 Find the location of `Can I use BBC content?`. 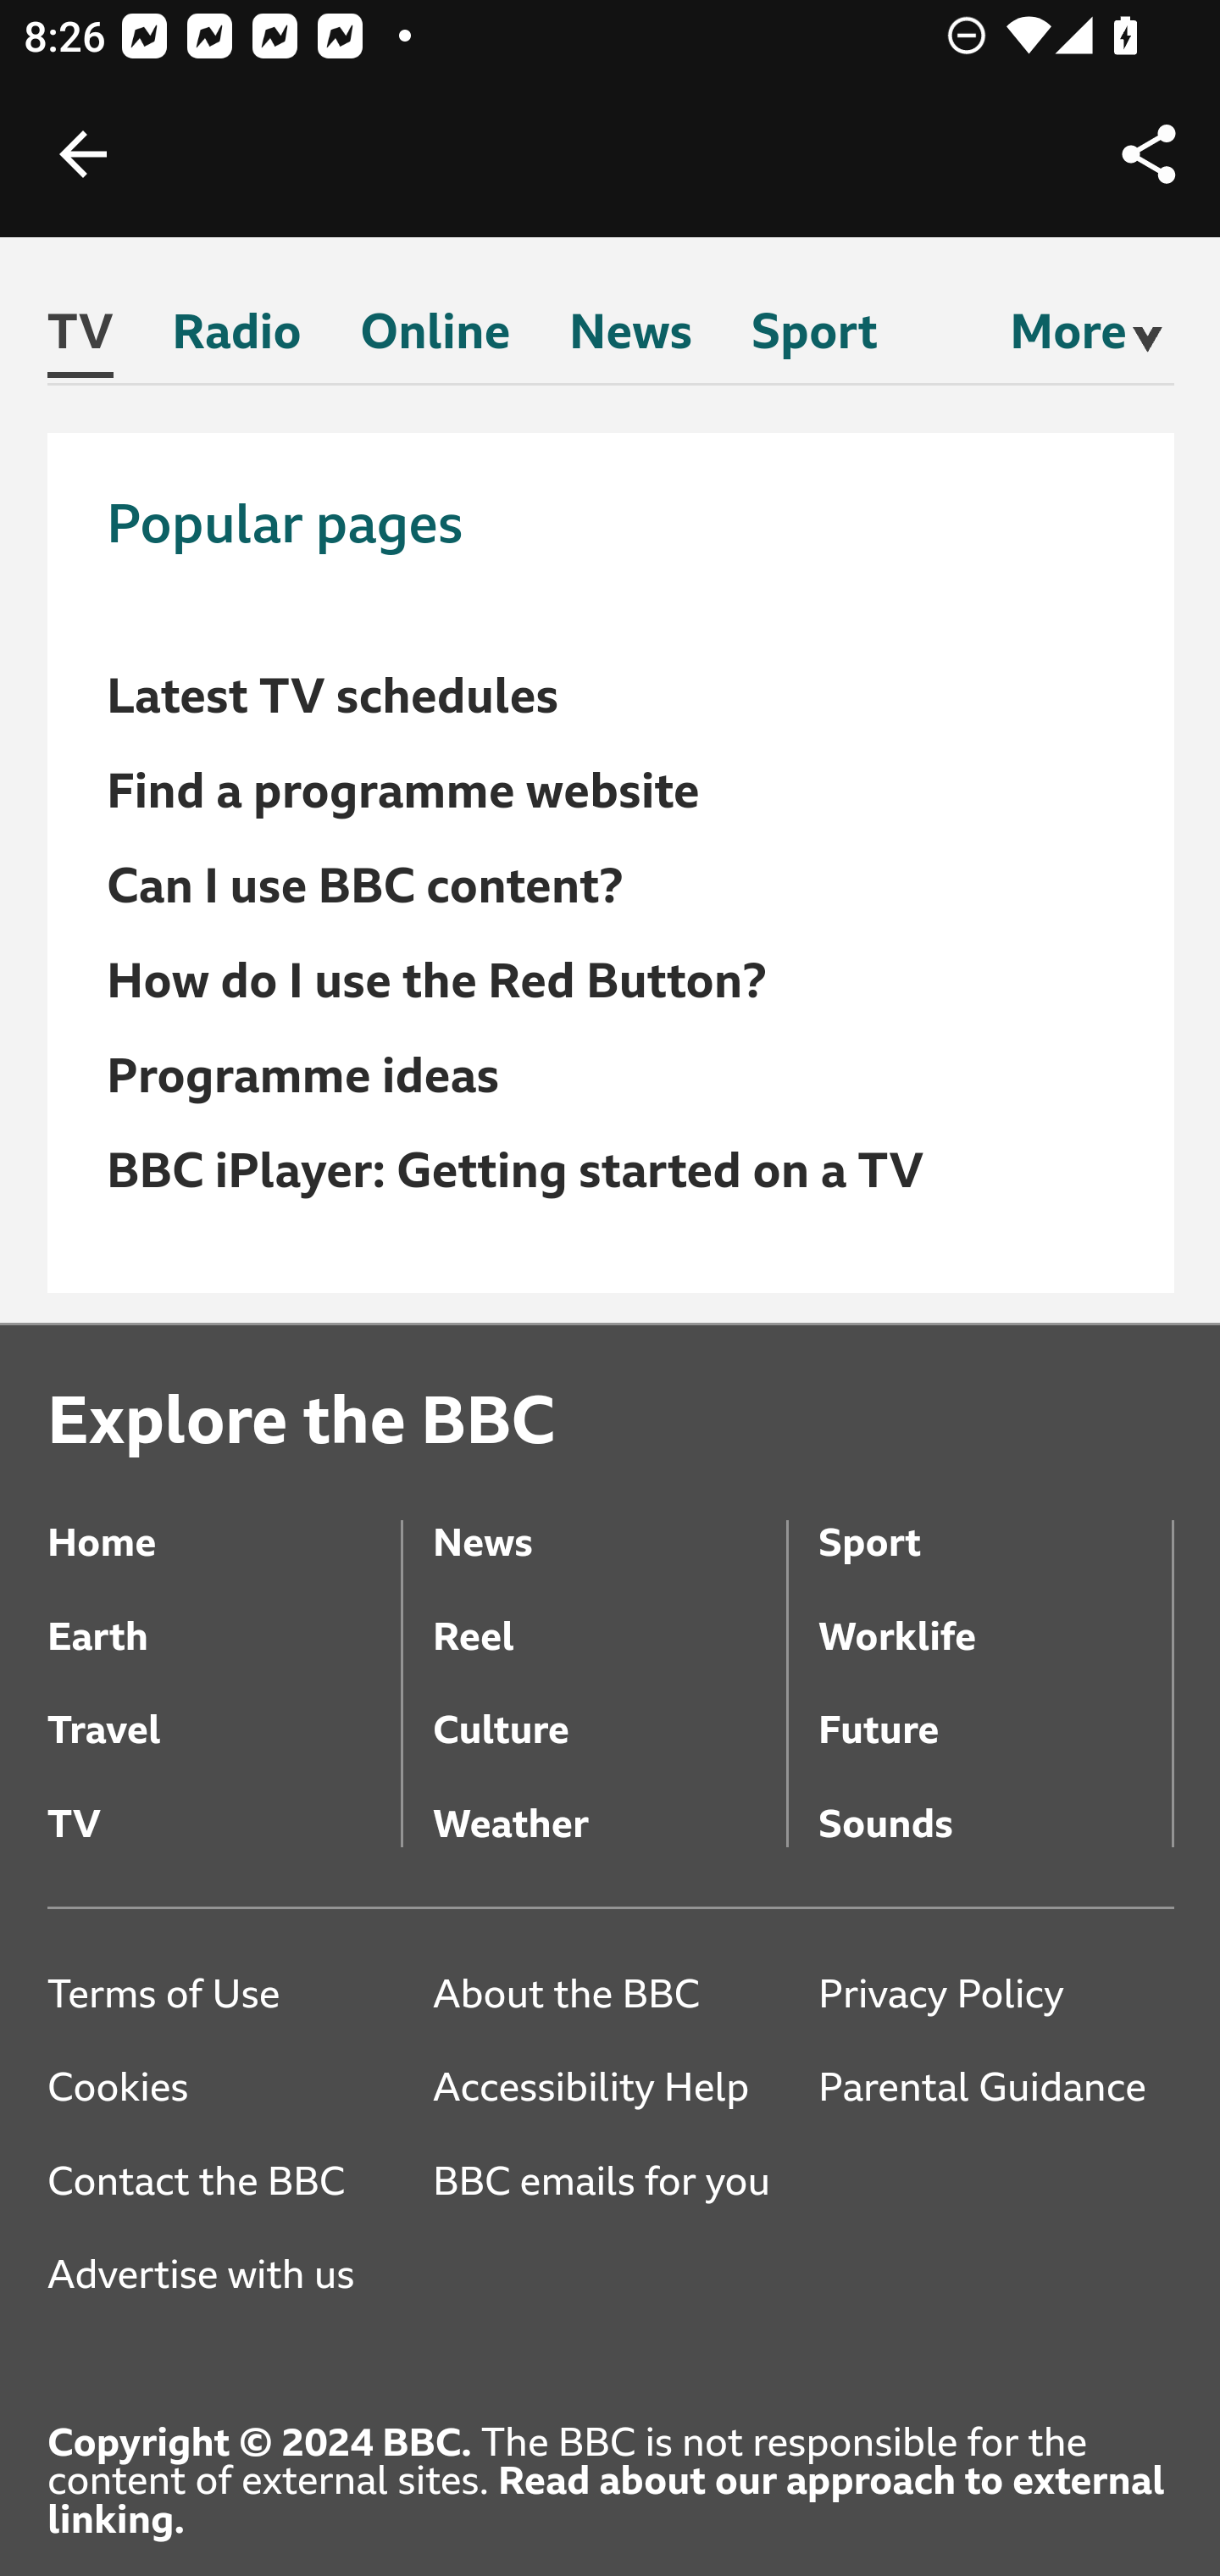

Can I use BBC content? is located at coordinates (366, 887).